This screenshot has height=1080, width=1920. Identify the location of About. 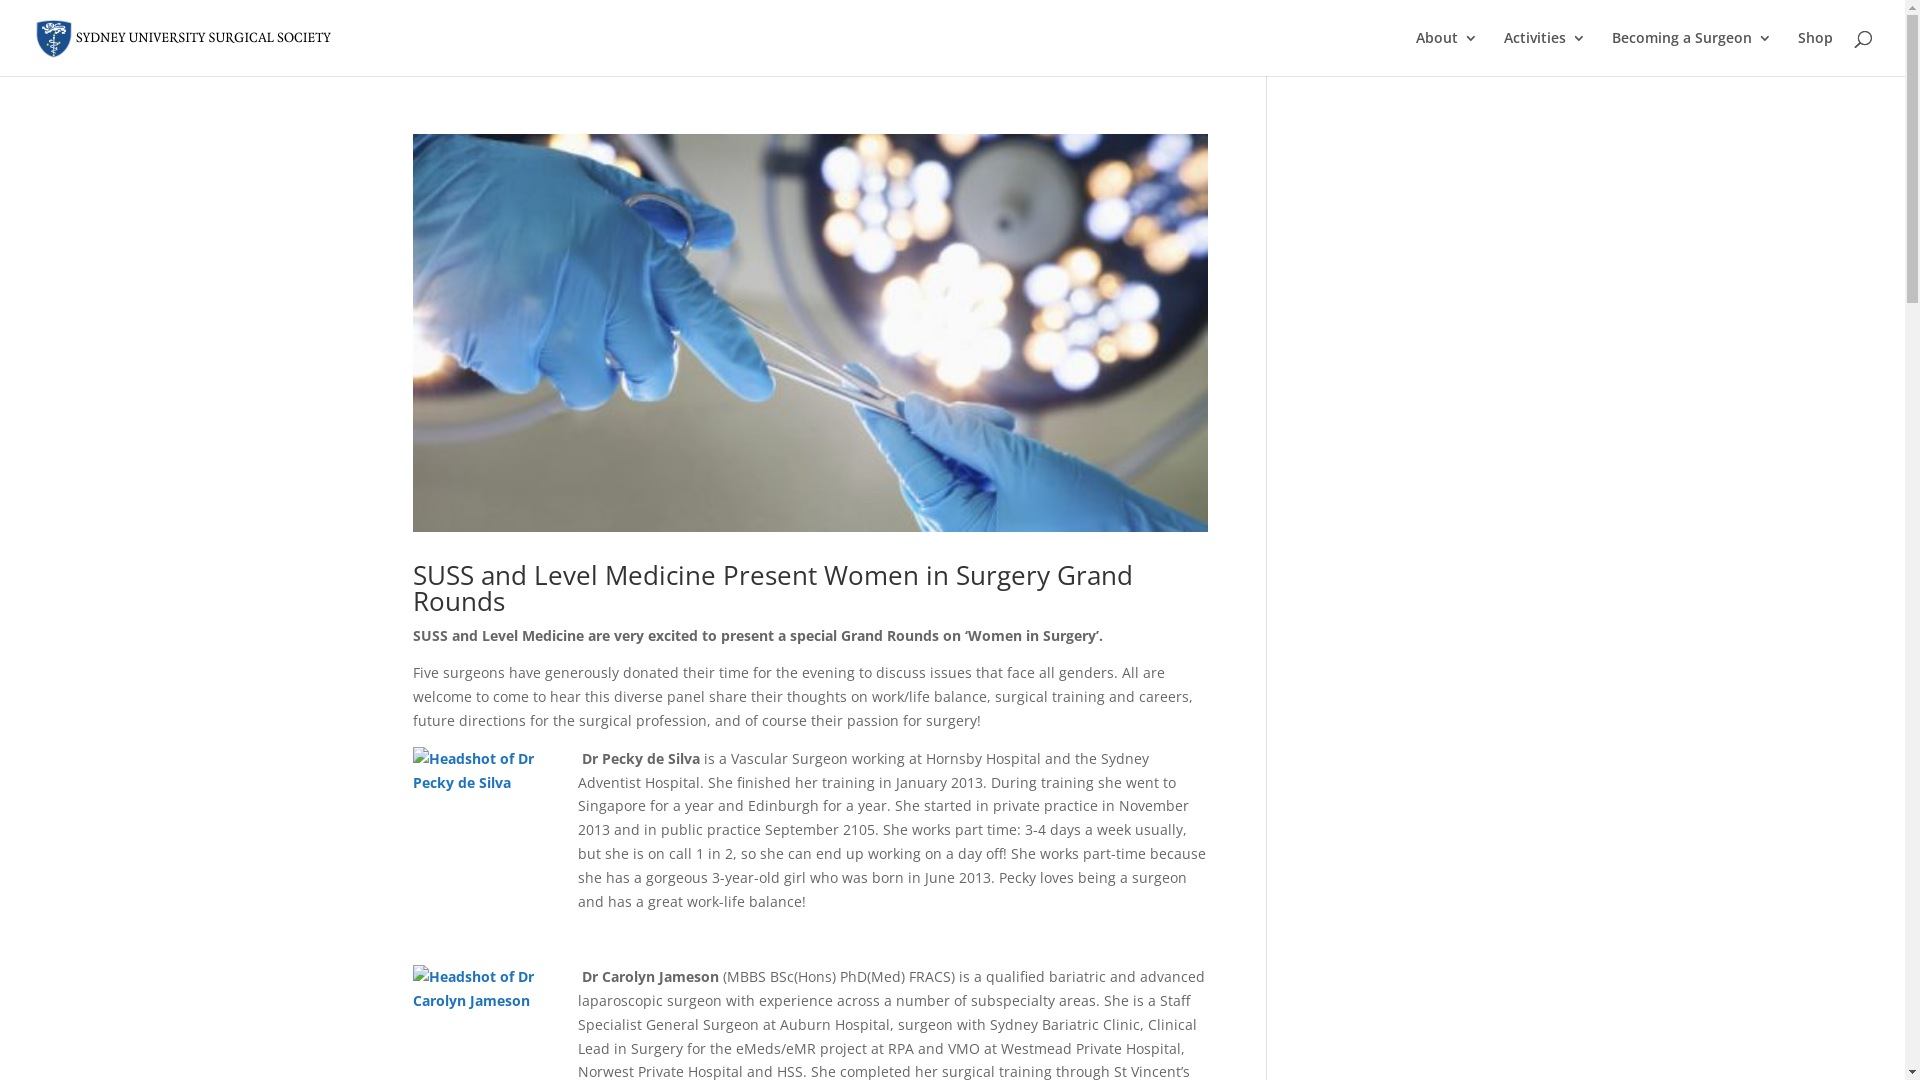
(1447, 54).